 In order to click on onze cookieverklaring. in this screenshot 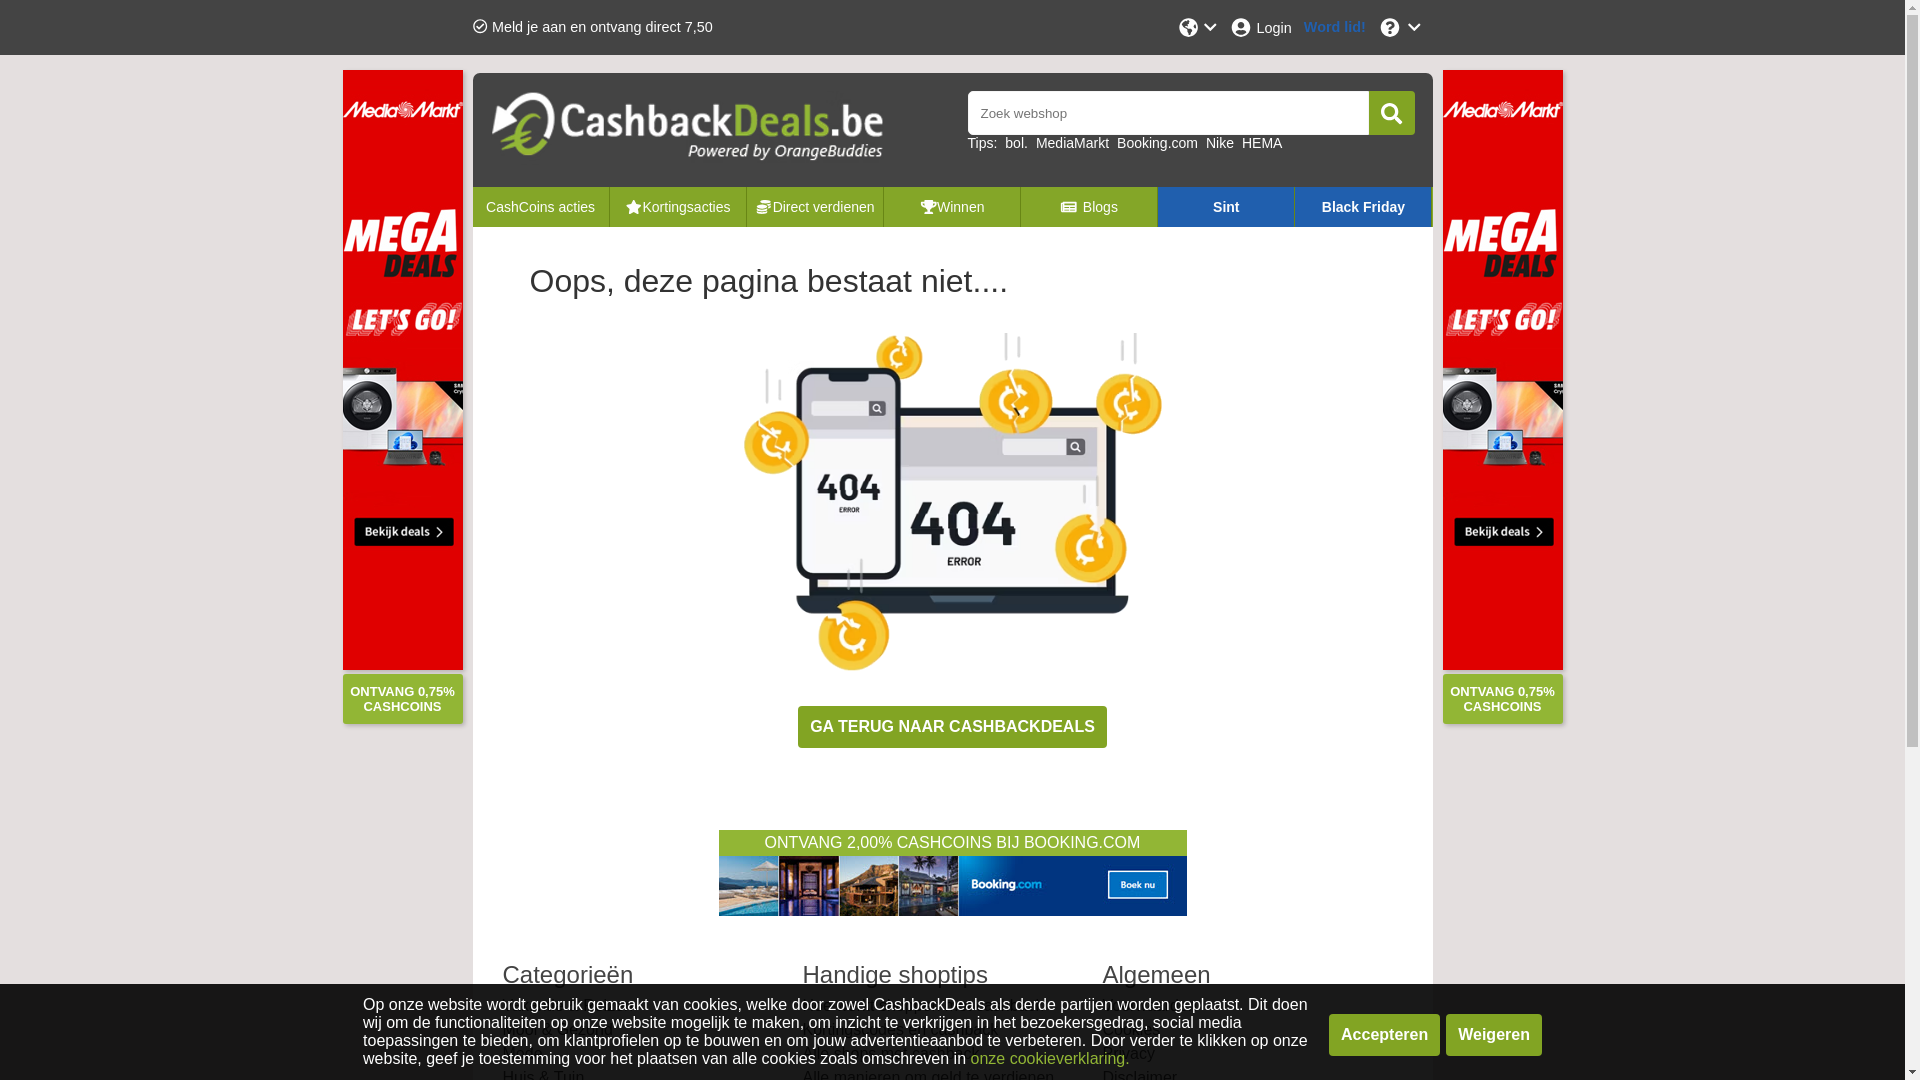, I will do `click(1050, 1058)`.